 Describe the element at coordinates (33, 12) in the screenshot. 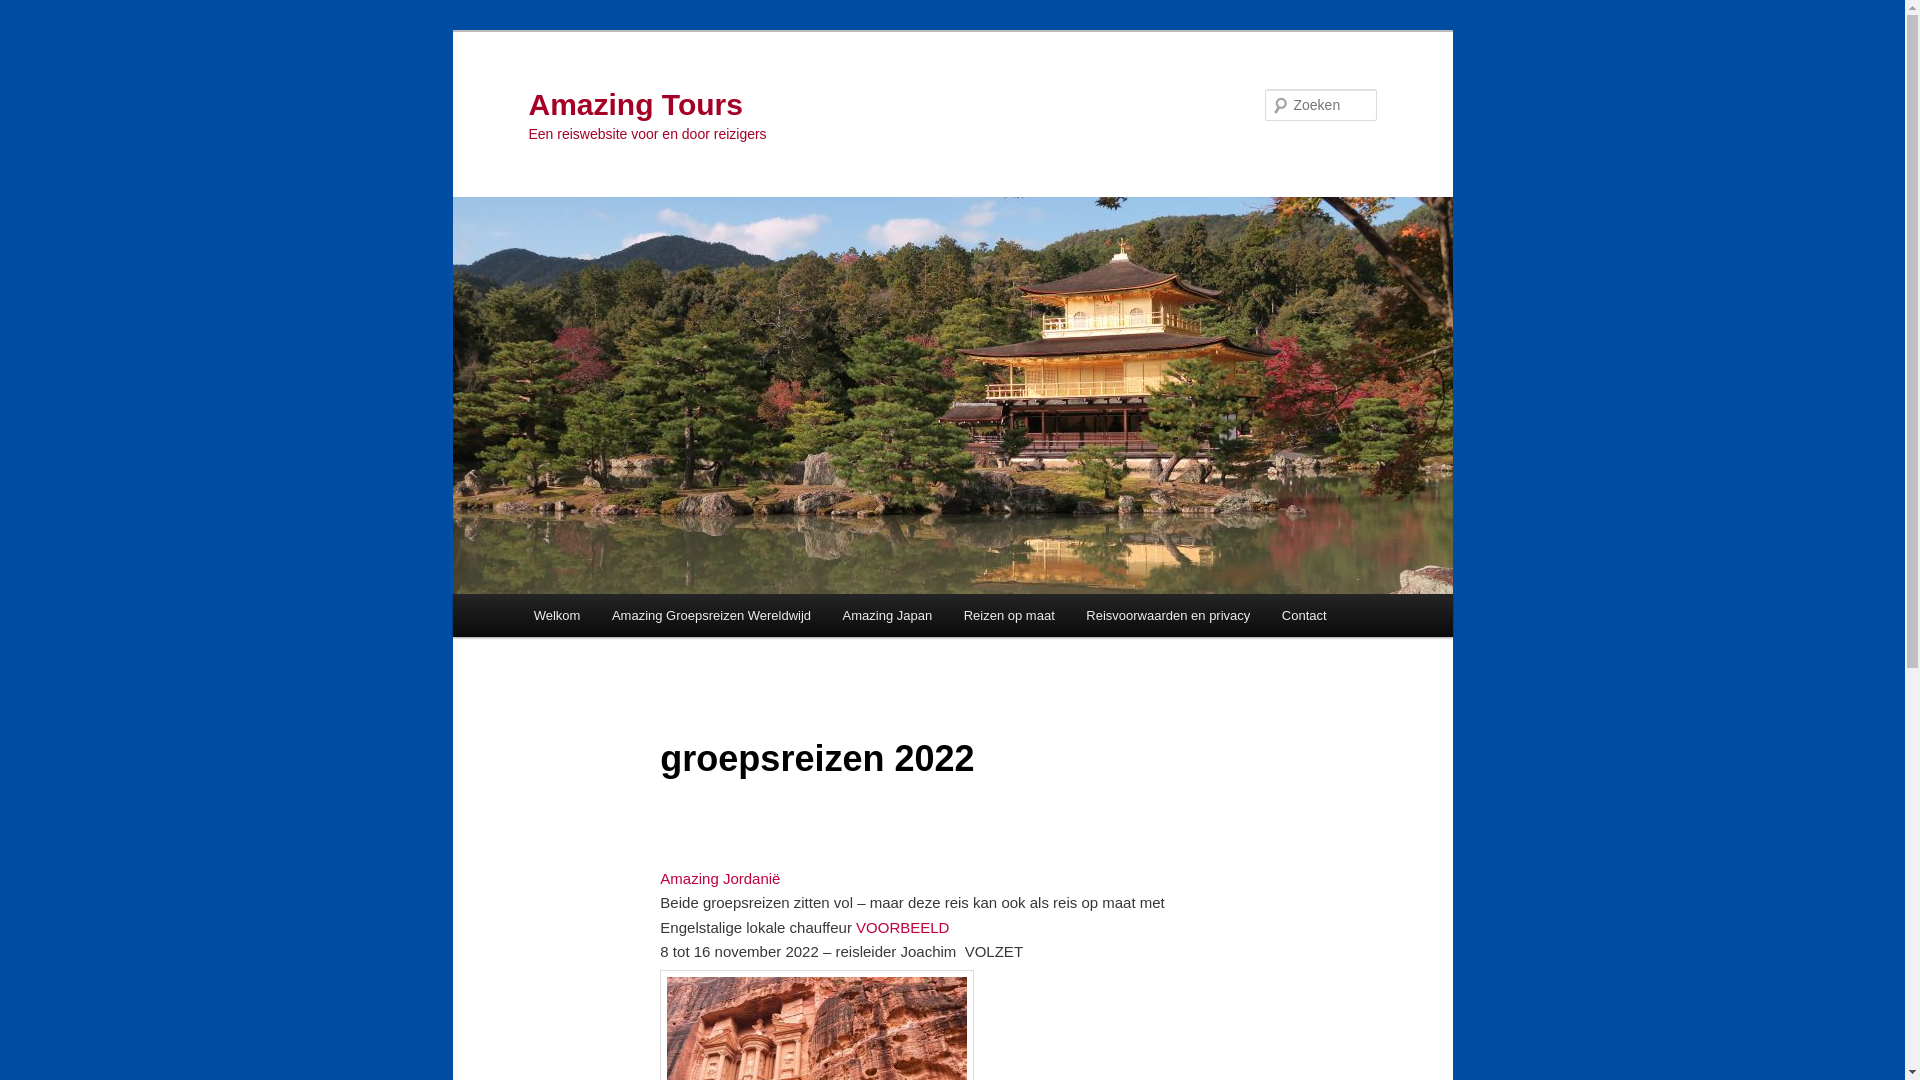

I see `Zoeken` at that location.